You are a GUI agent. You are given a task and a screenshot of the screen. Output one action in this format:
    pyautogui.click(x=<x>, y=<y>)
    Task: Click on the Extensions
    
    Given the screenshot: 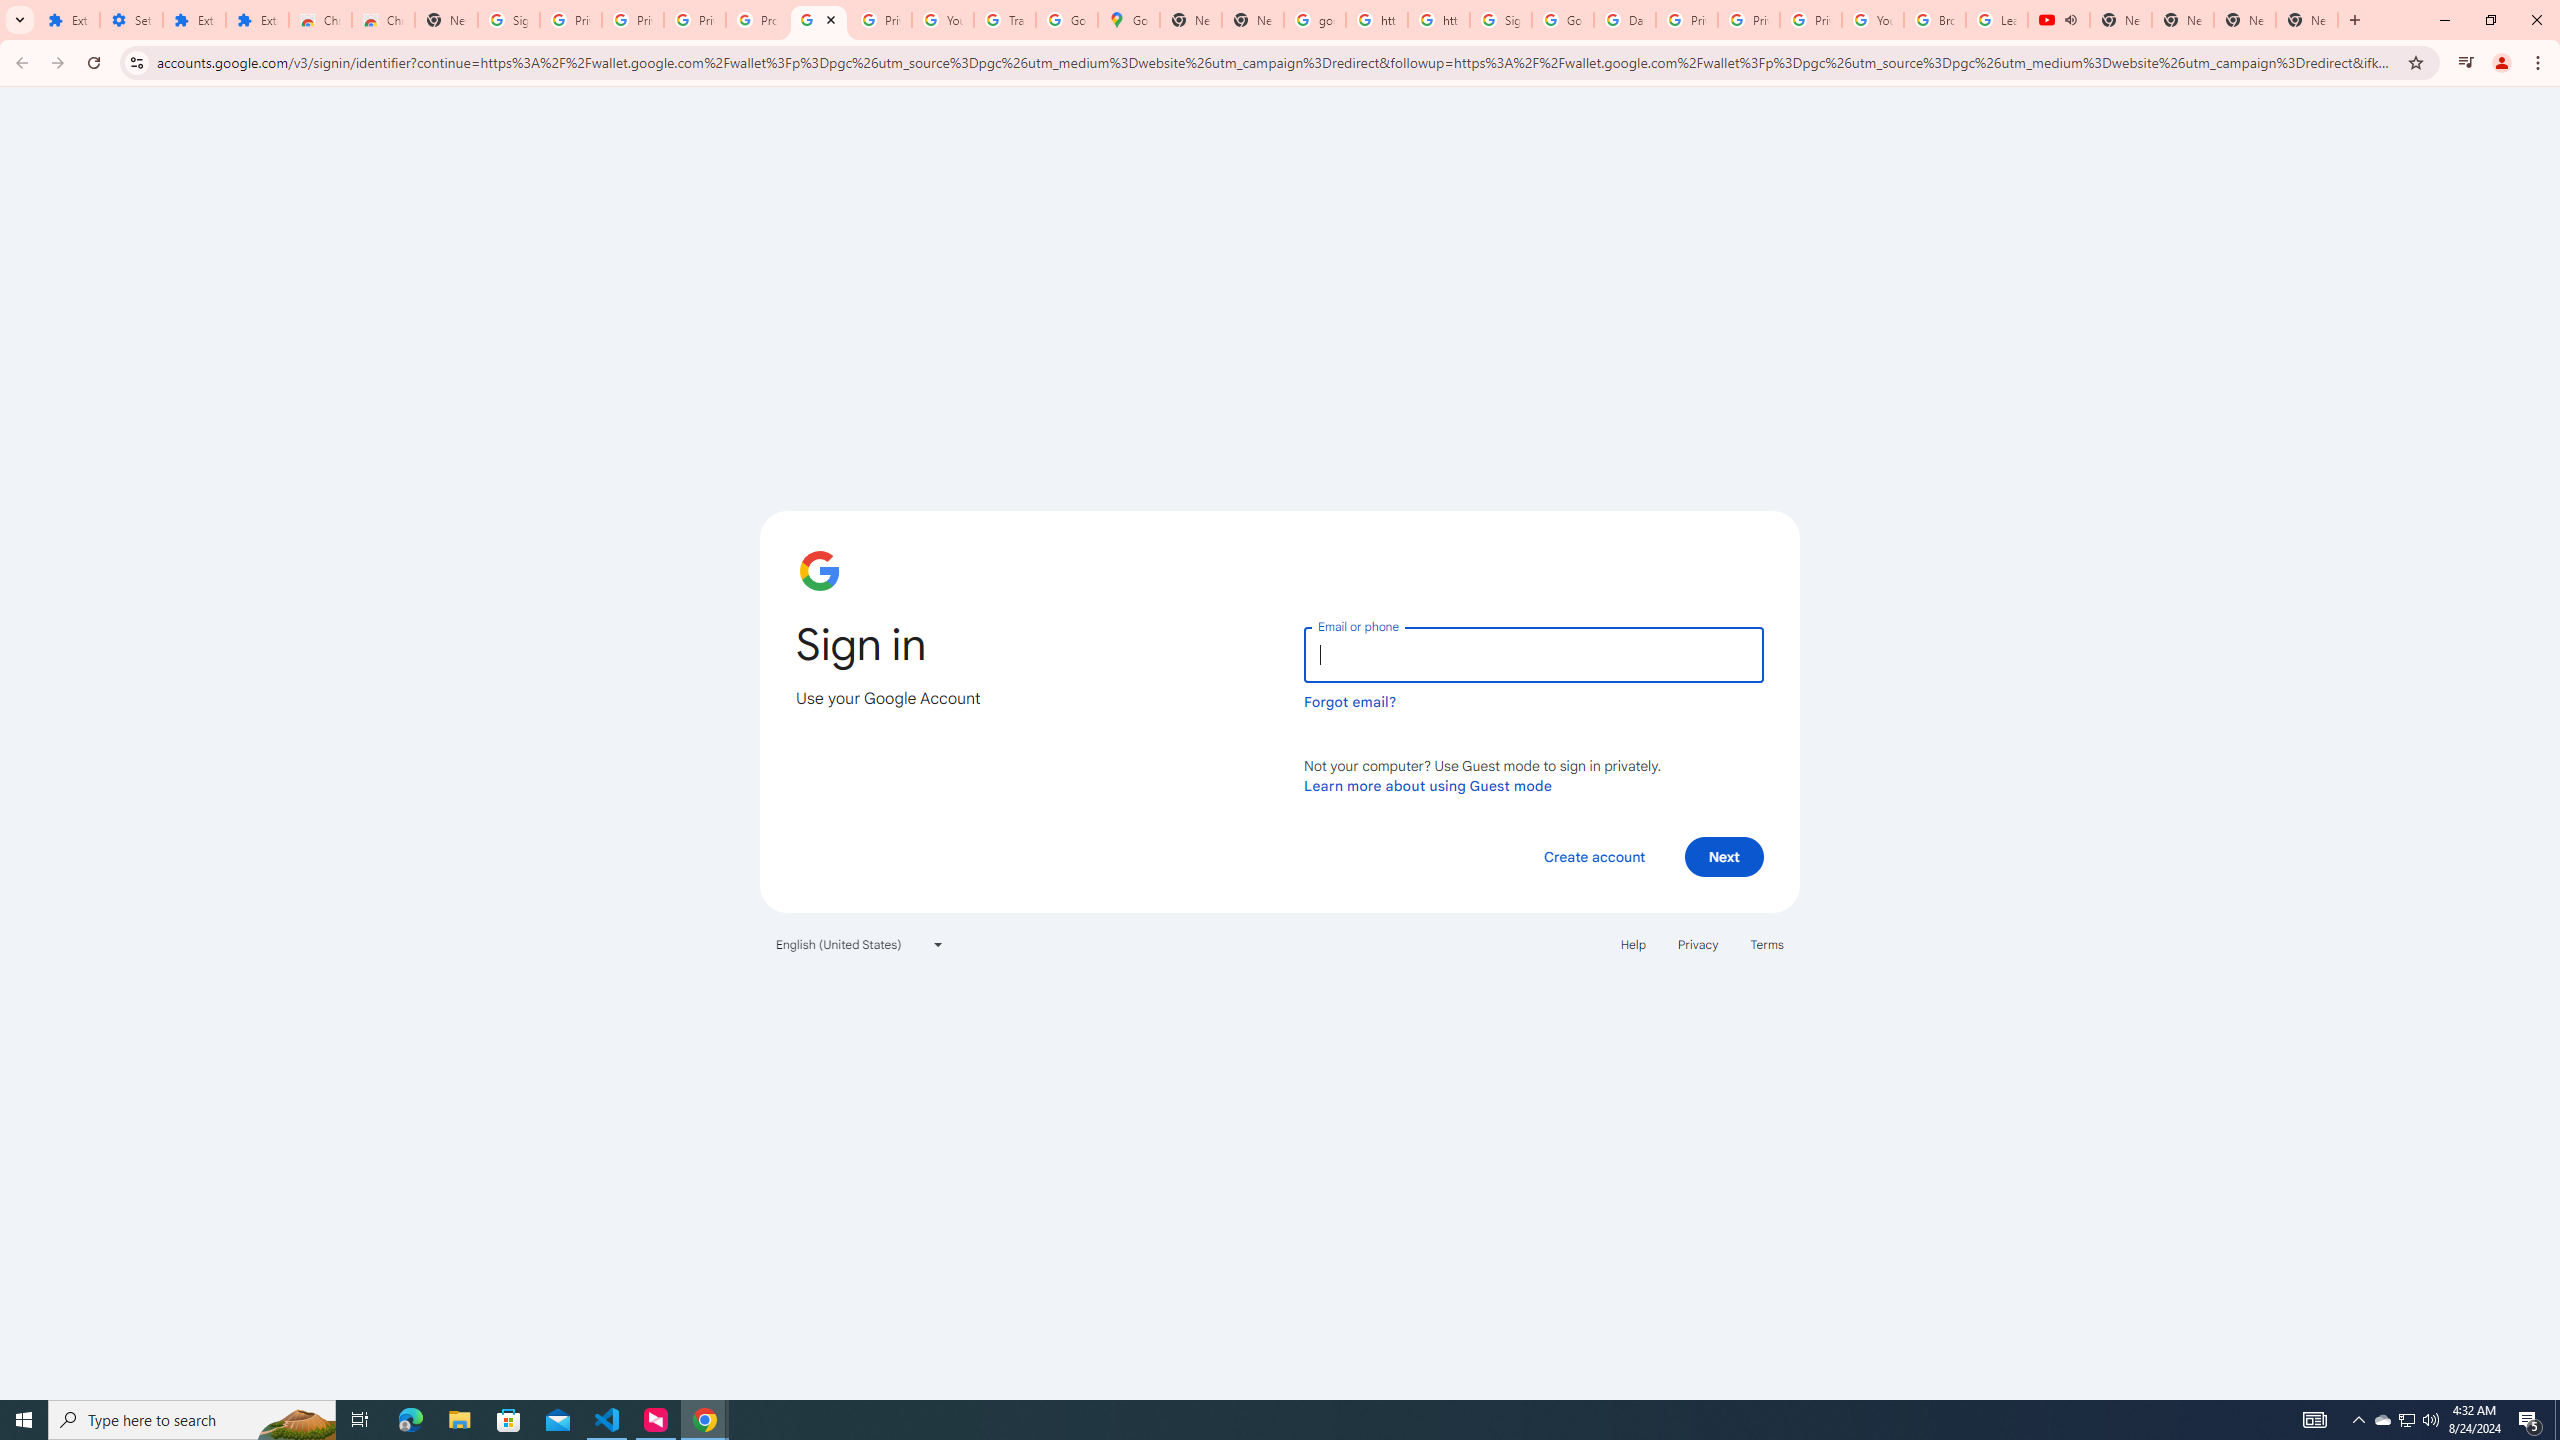 What is the action you would take?
    pyautogui.click(x=69, y=20)
    